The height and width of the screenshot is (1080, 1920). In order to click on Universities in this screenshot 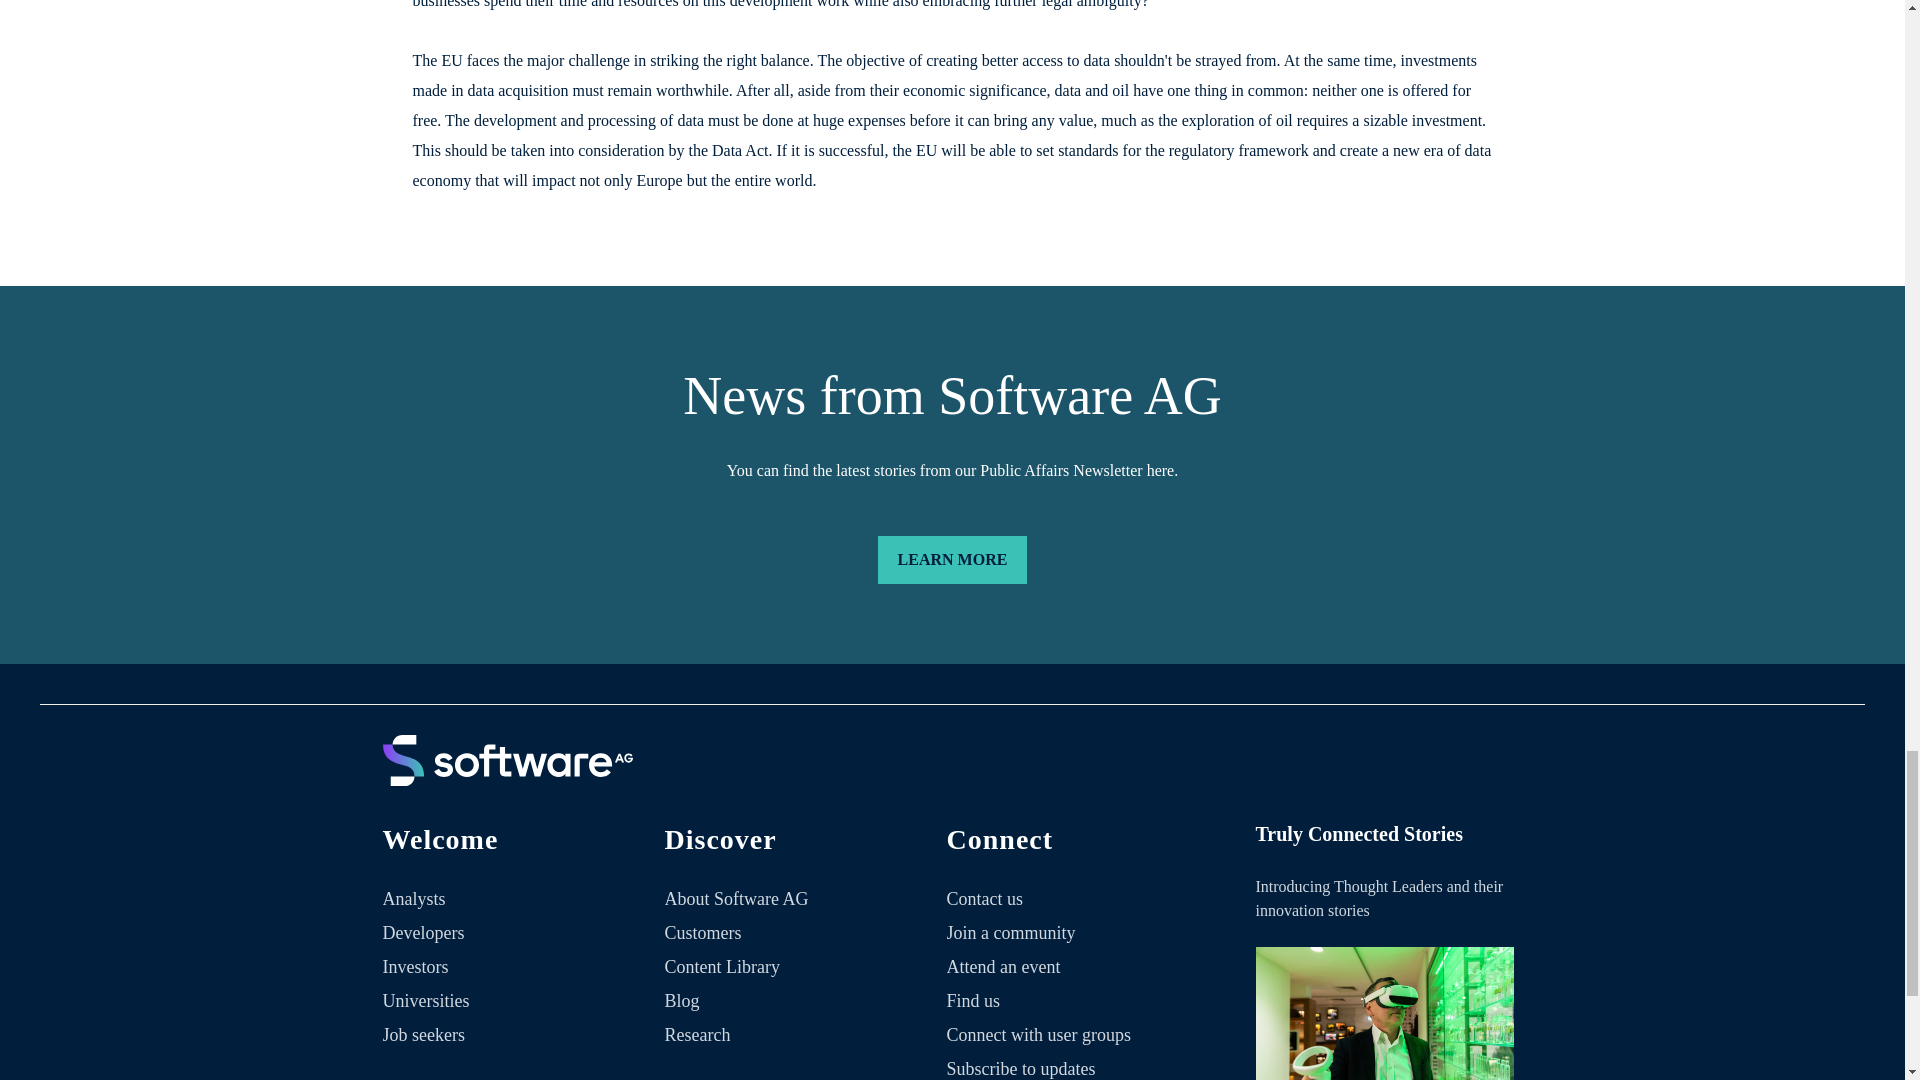, I will do `click(425, 1000)`.